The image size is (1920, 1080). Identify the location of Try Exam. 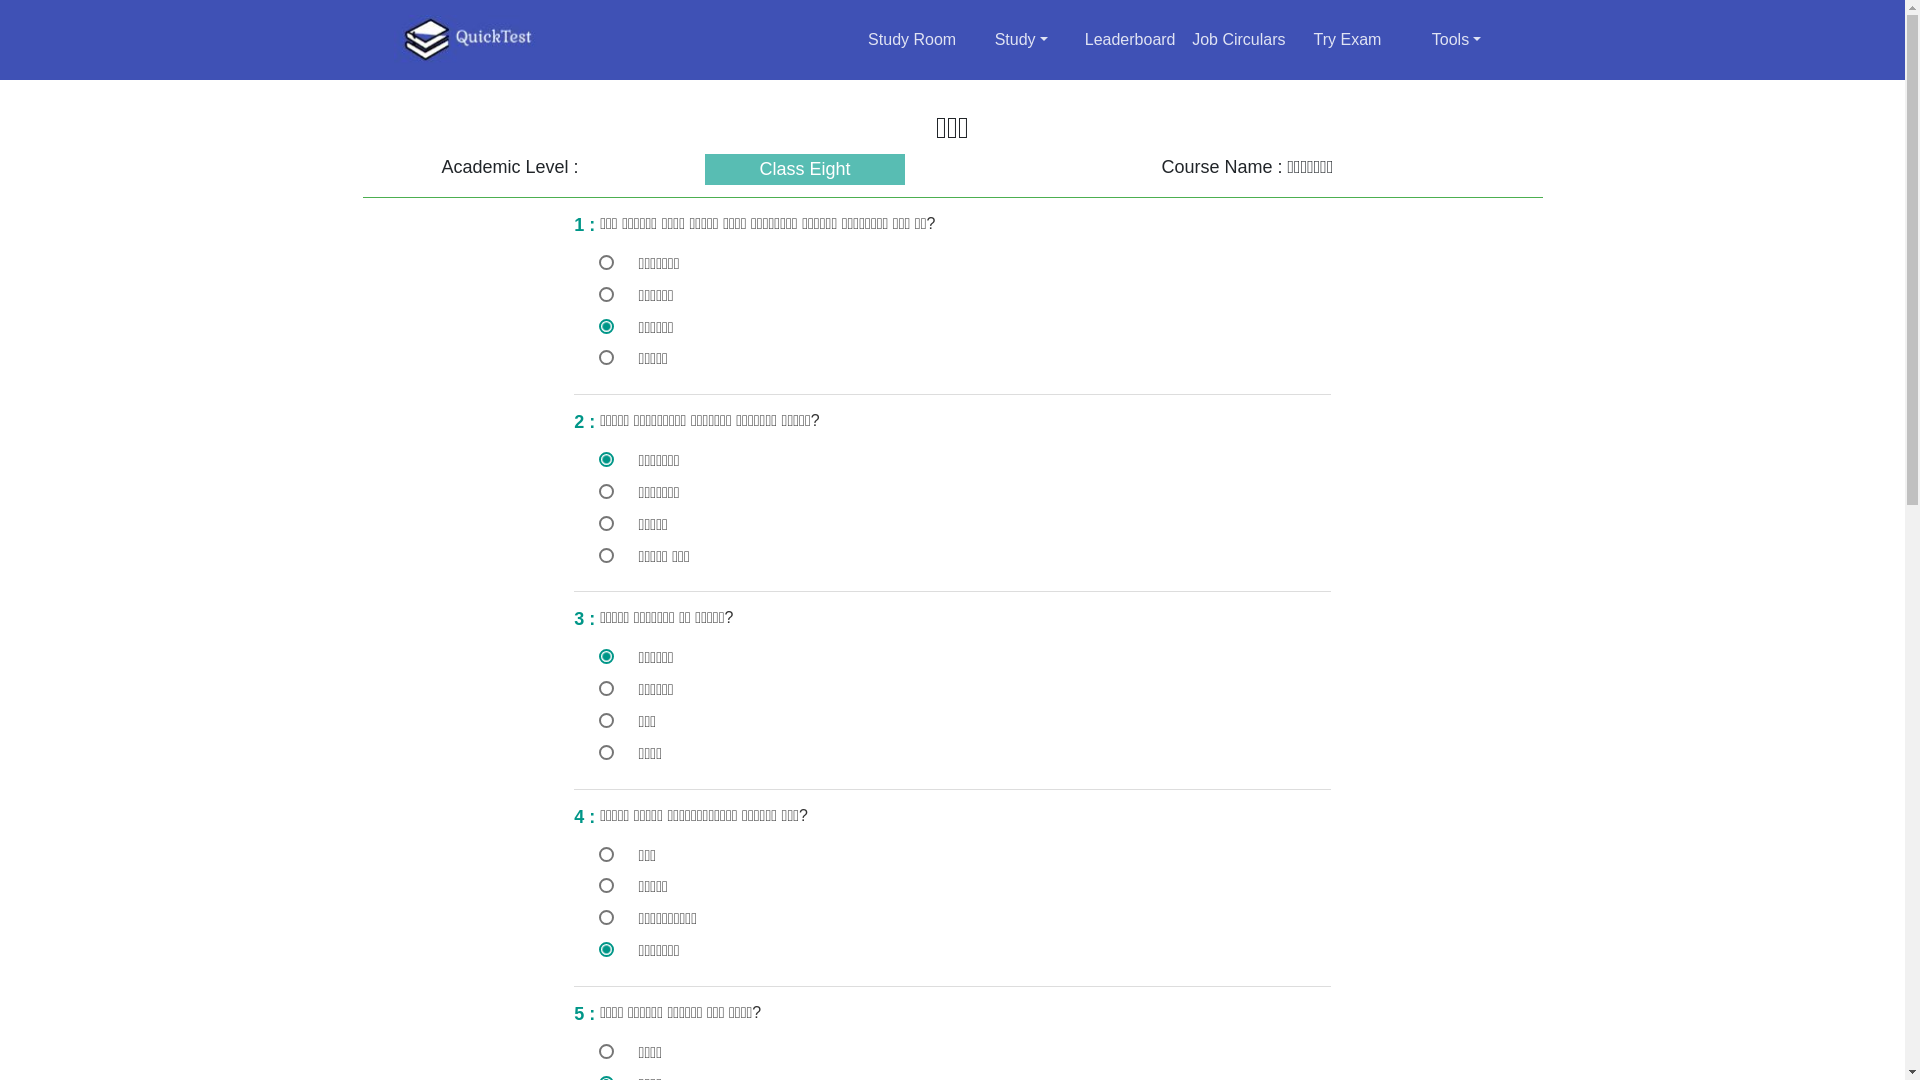
(1348, 40).